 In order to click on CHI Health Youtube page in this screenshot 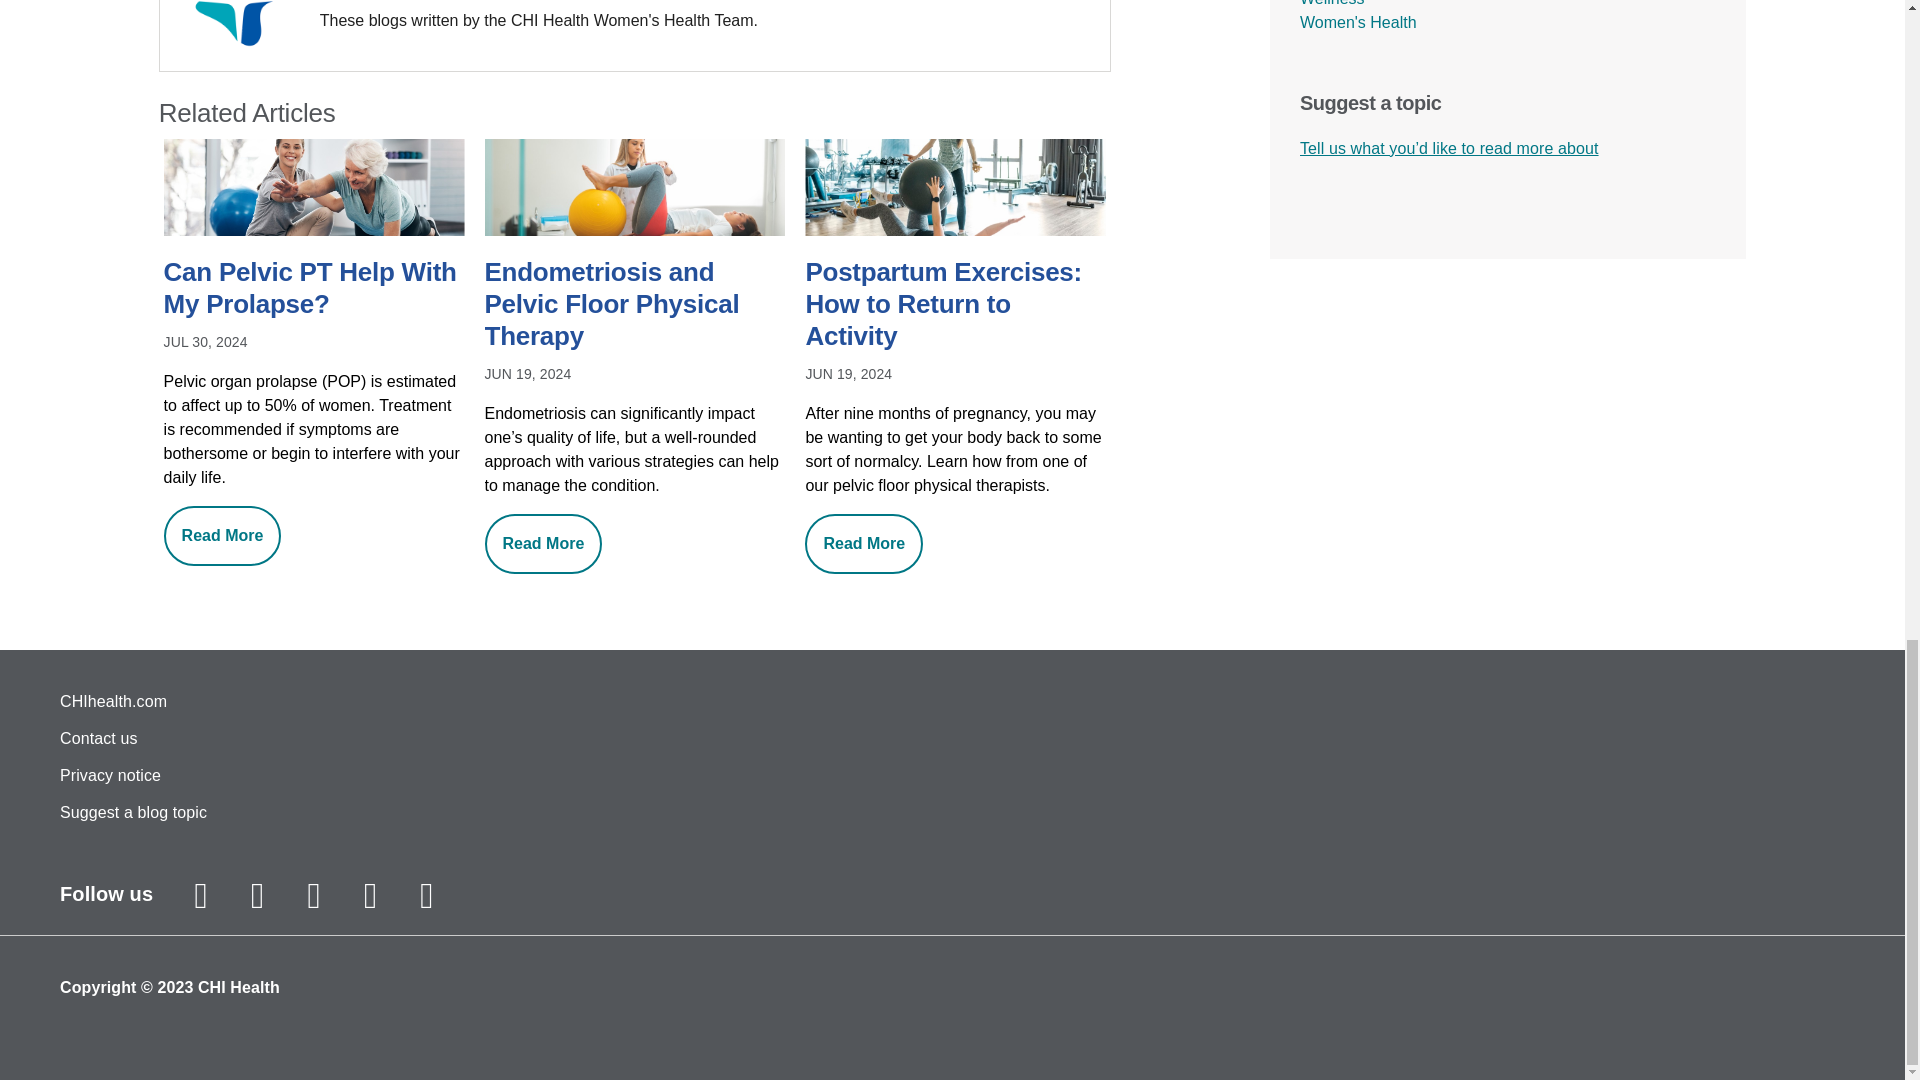, I will do `click(369, 896)`.